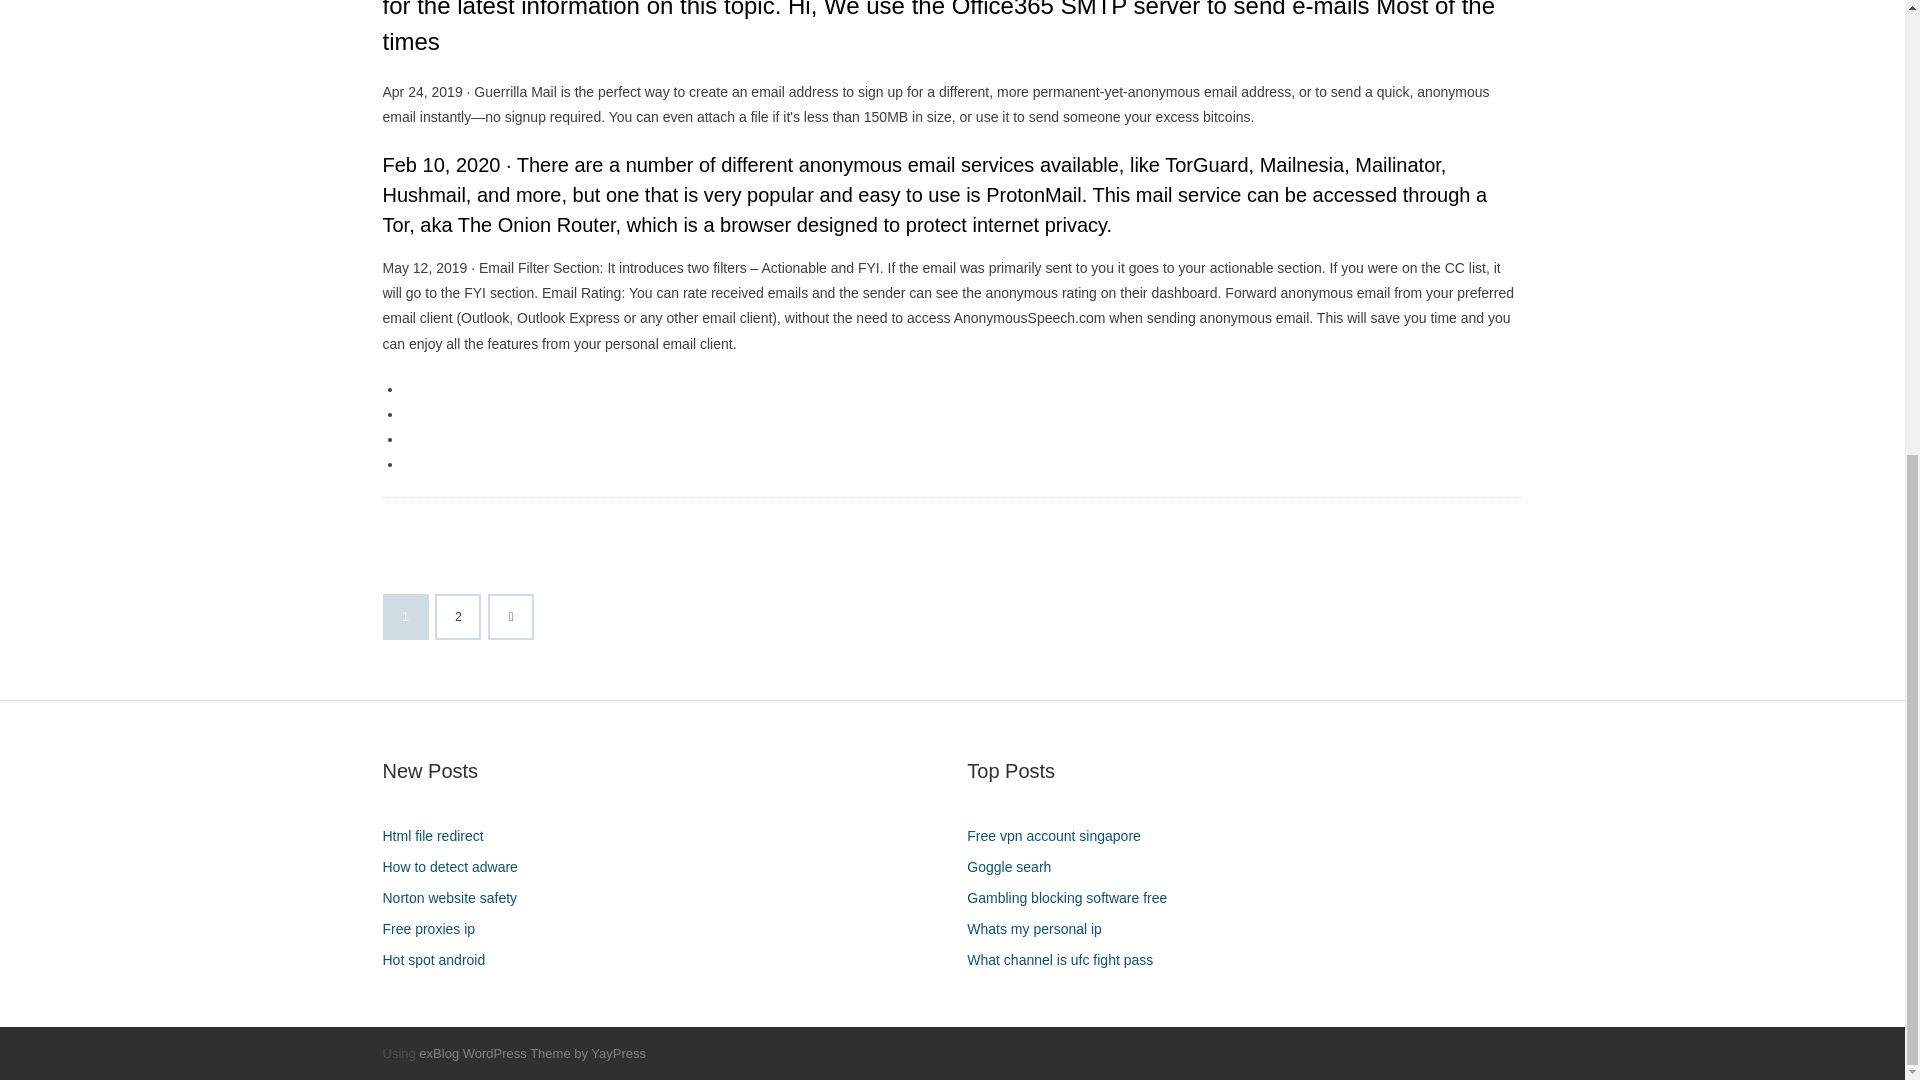 The image size is (1920, 1080). I want to click on Whats my personal ip, so click(1042, 928).